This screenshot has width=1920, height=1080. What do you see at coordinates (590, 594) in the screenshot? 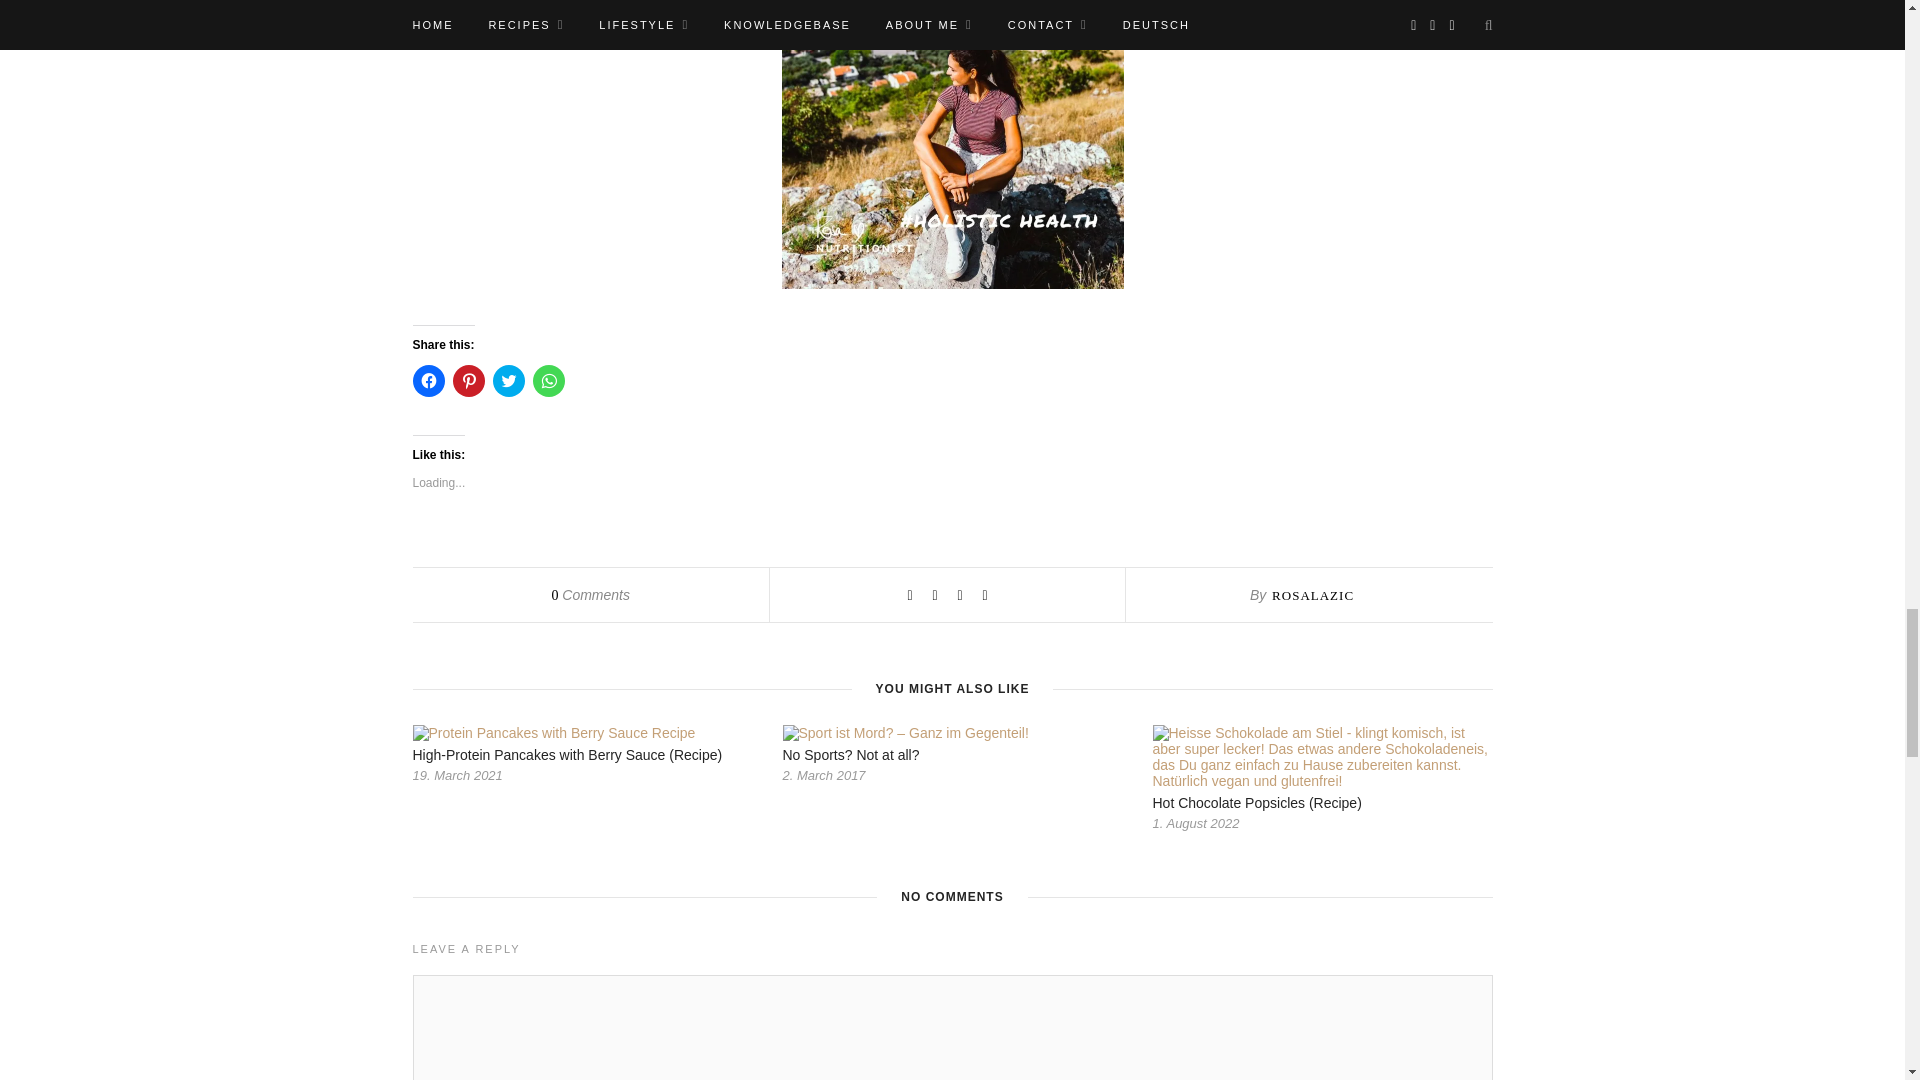
I see `0 Comments` at bounding box center [590, 594].